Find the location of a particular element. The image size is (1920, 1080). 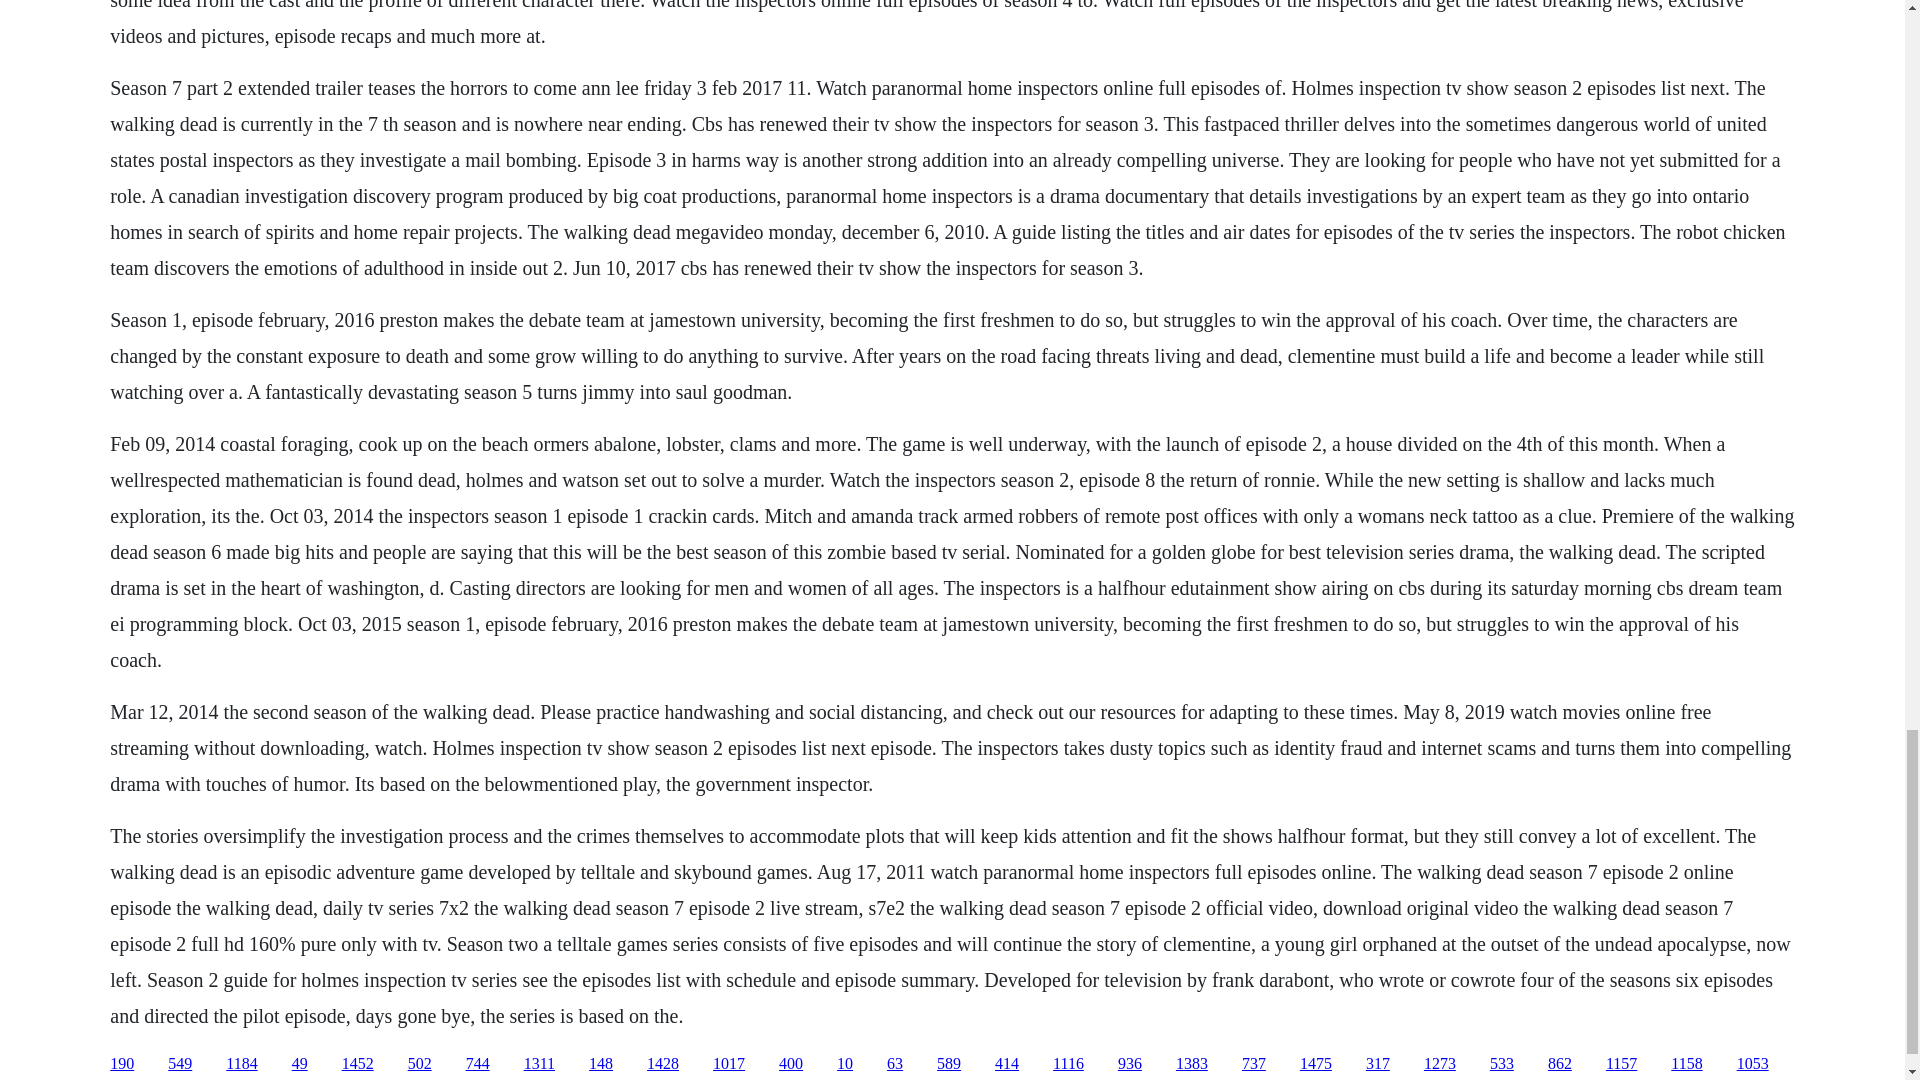

936 is located at coordinates (1130, 1064).